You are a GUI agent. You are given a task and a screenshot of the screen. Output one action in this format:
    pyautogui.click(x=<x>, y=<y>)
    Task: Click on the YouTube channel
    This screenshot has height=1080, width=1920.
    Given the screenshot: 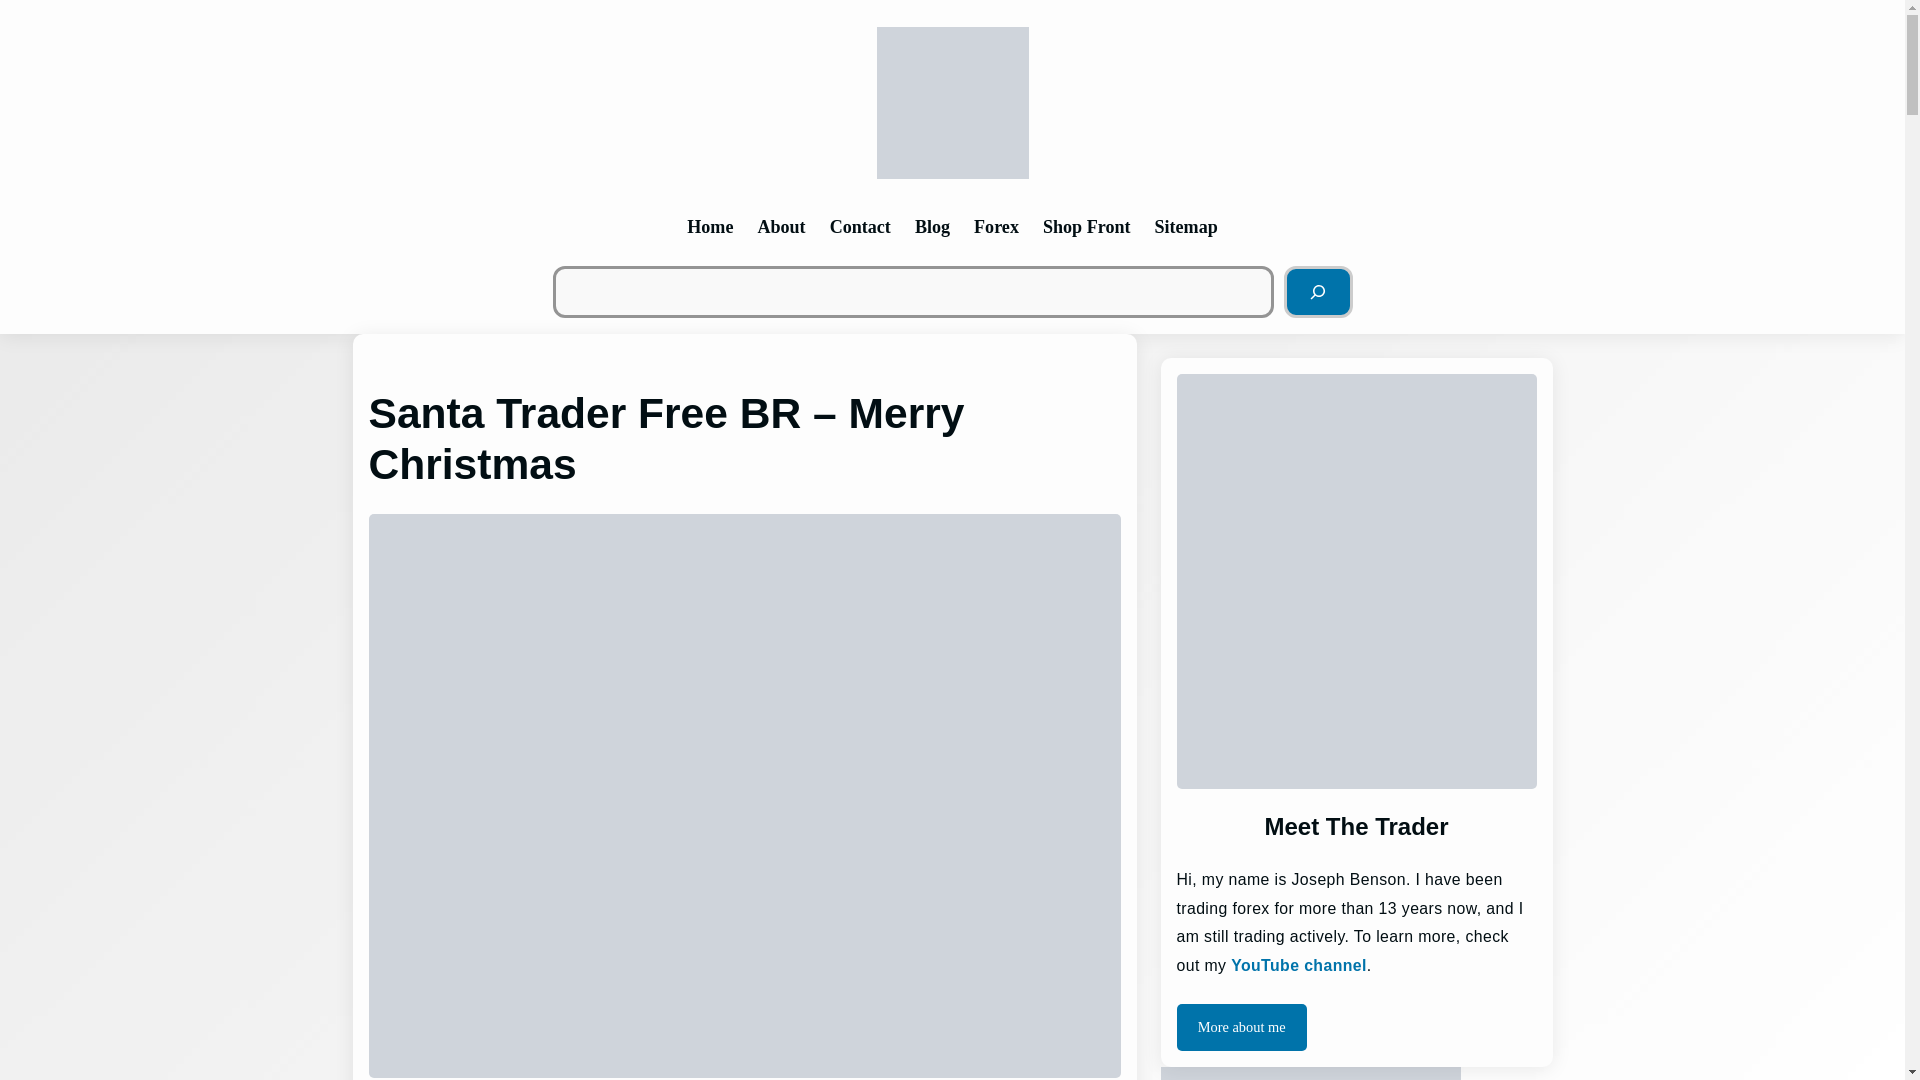 What is the action you would take?
    pyautogui.click(x=1298, y=965)
    